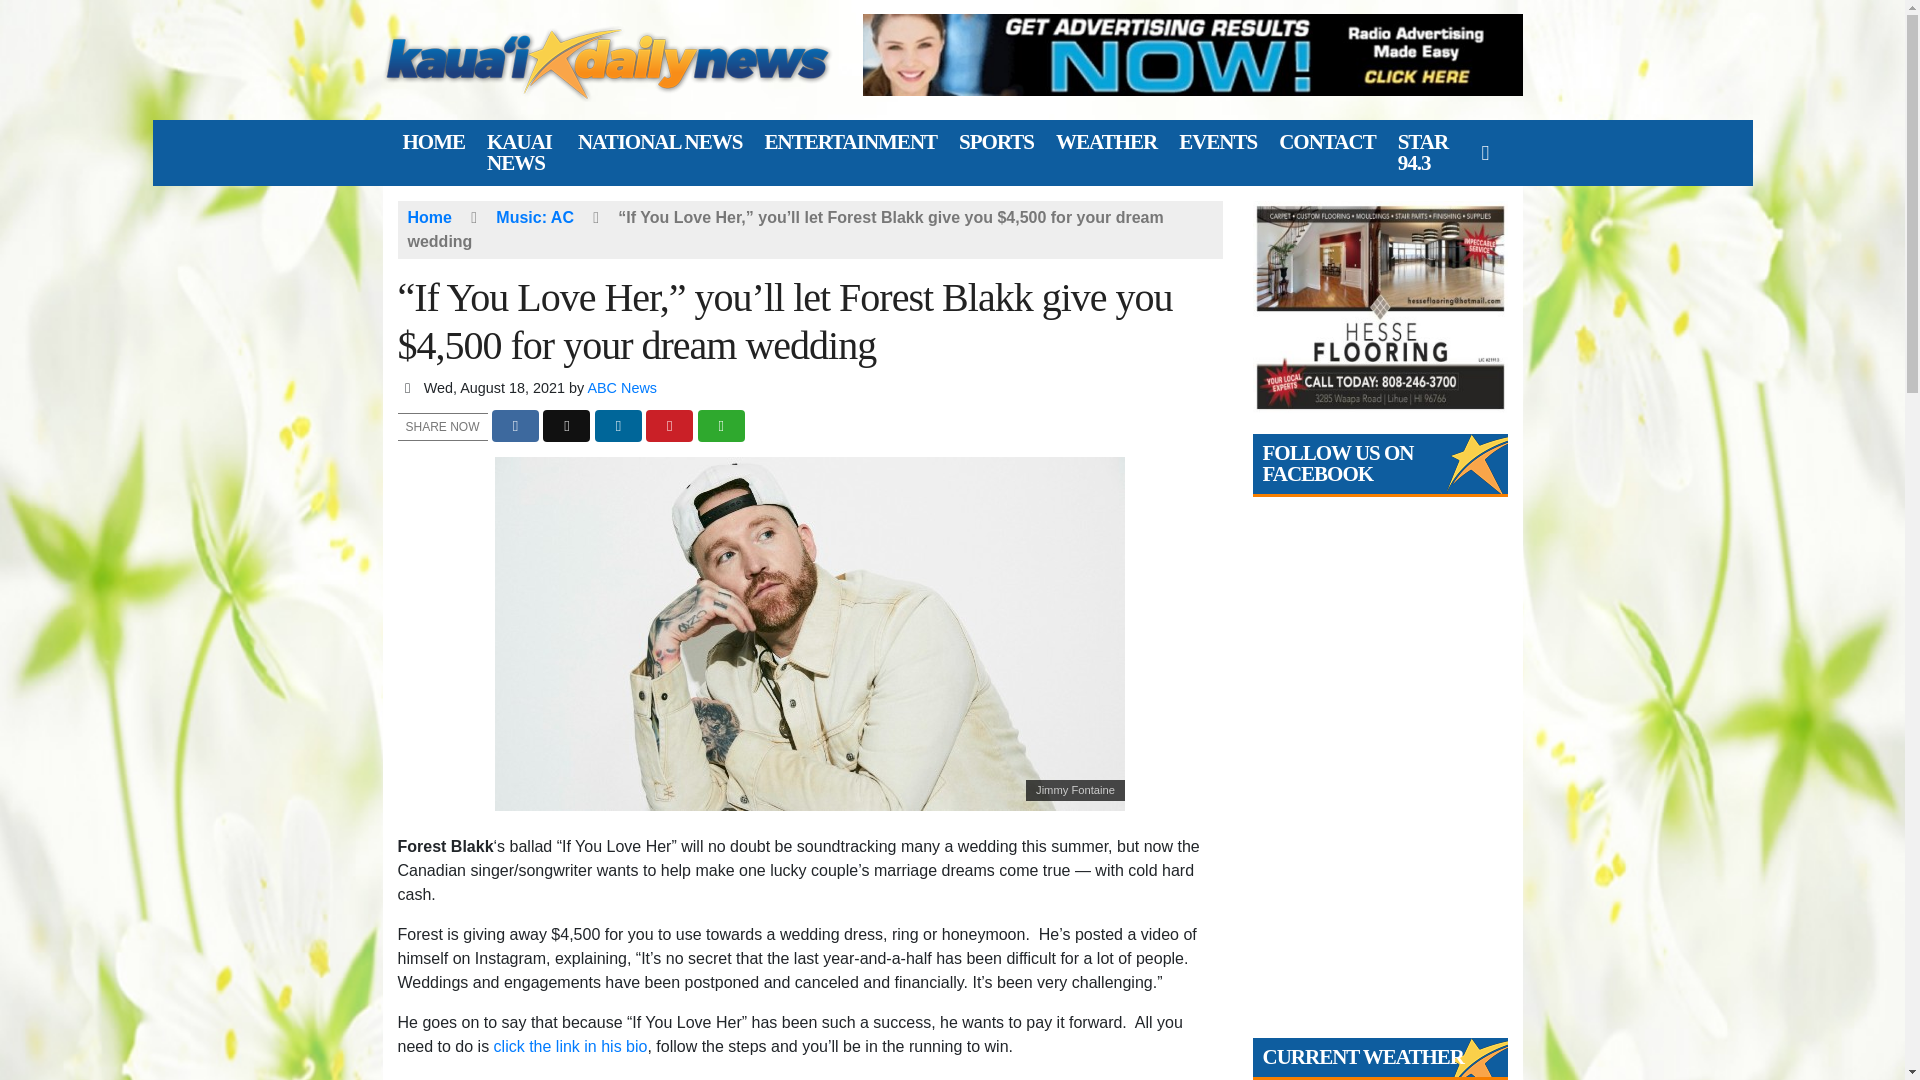  Describe the element at coordinates (721, 426) in the screenshot. I see `Share via E-Mail` at that location.